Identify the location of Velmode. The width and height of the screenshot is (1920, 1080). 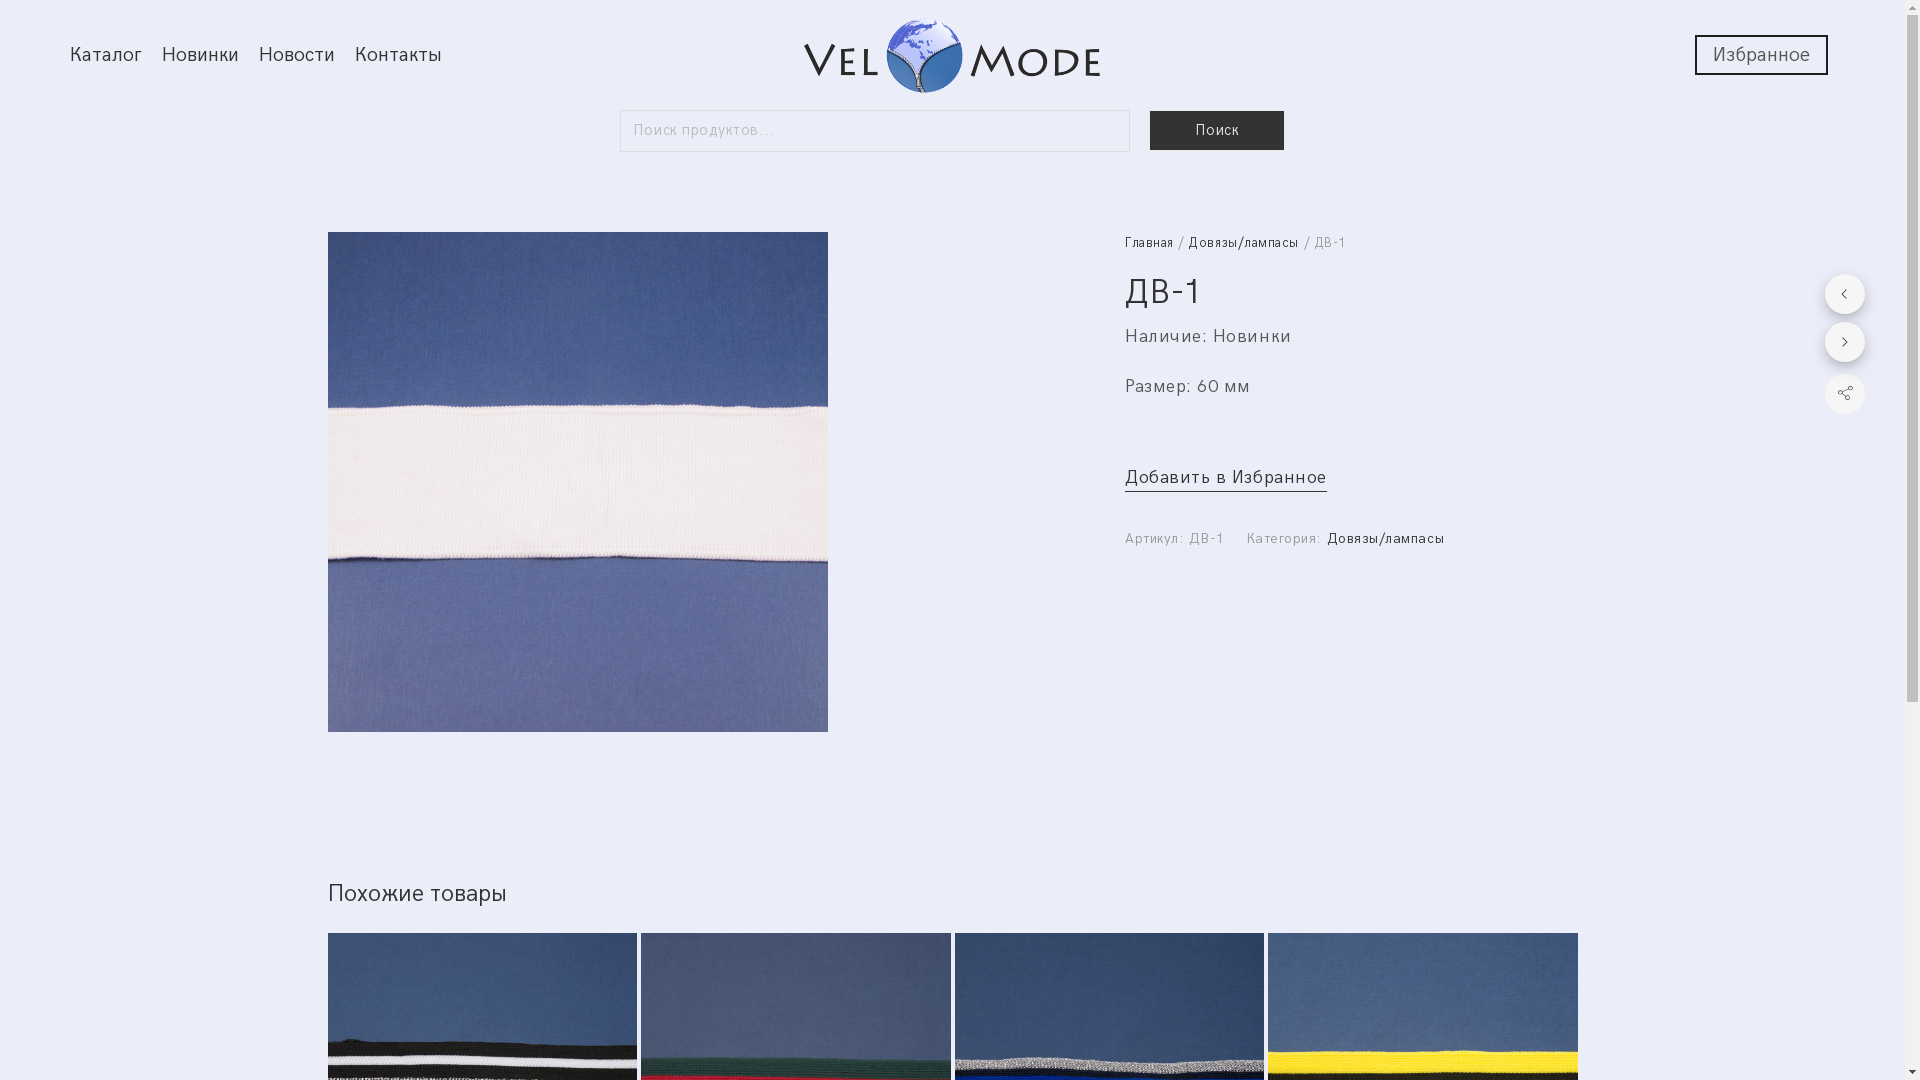
(952, 55).